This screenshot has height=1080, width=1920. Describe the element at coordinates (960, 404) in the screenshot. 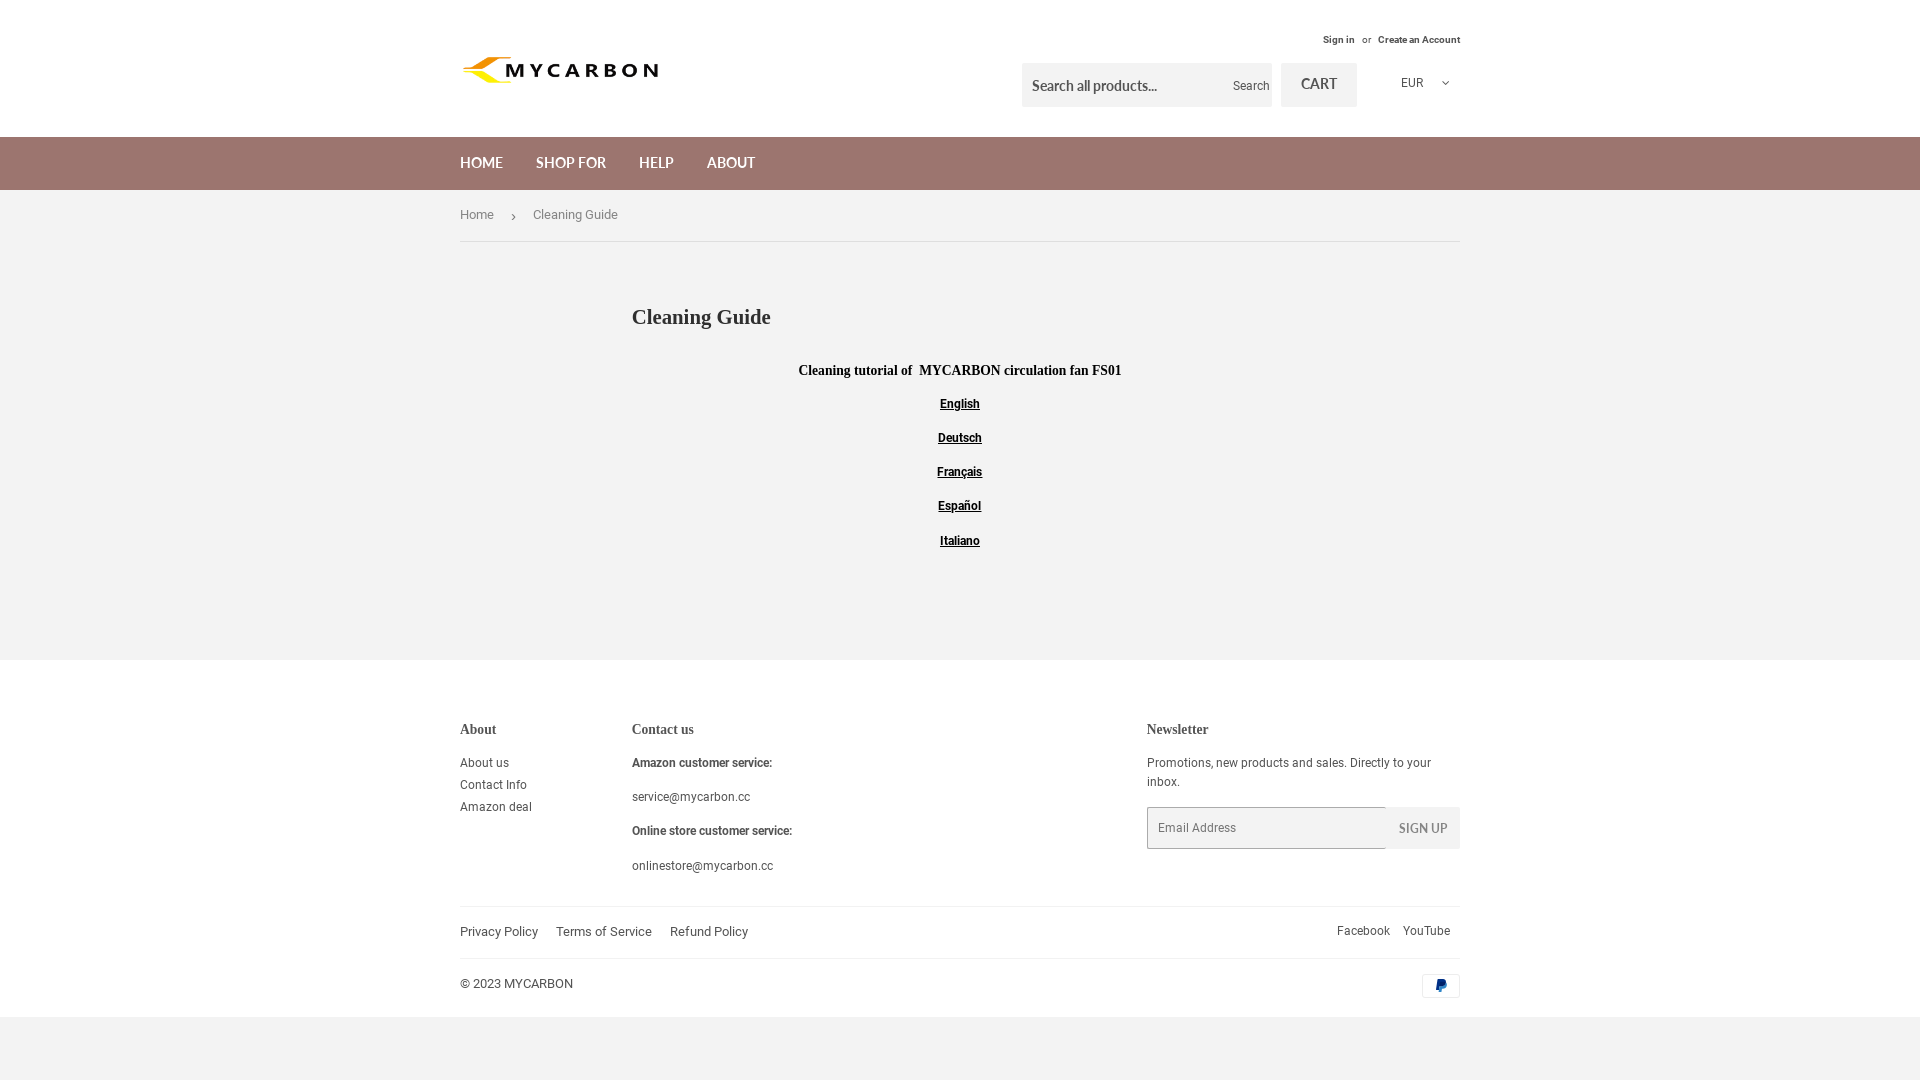

I see `English` at that location.